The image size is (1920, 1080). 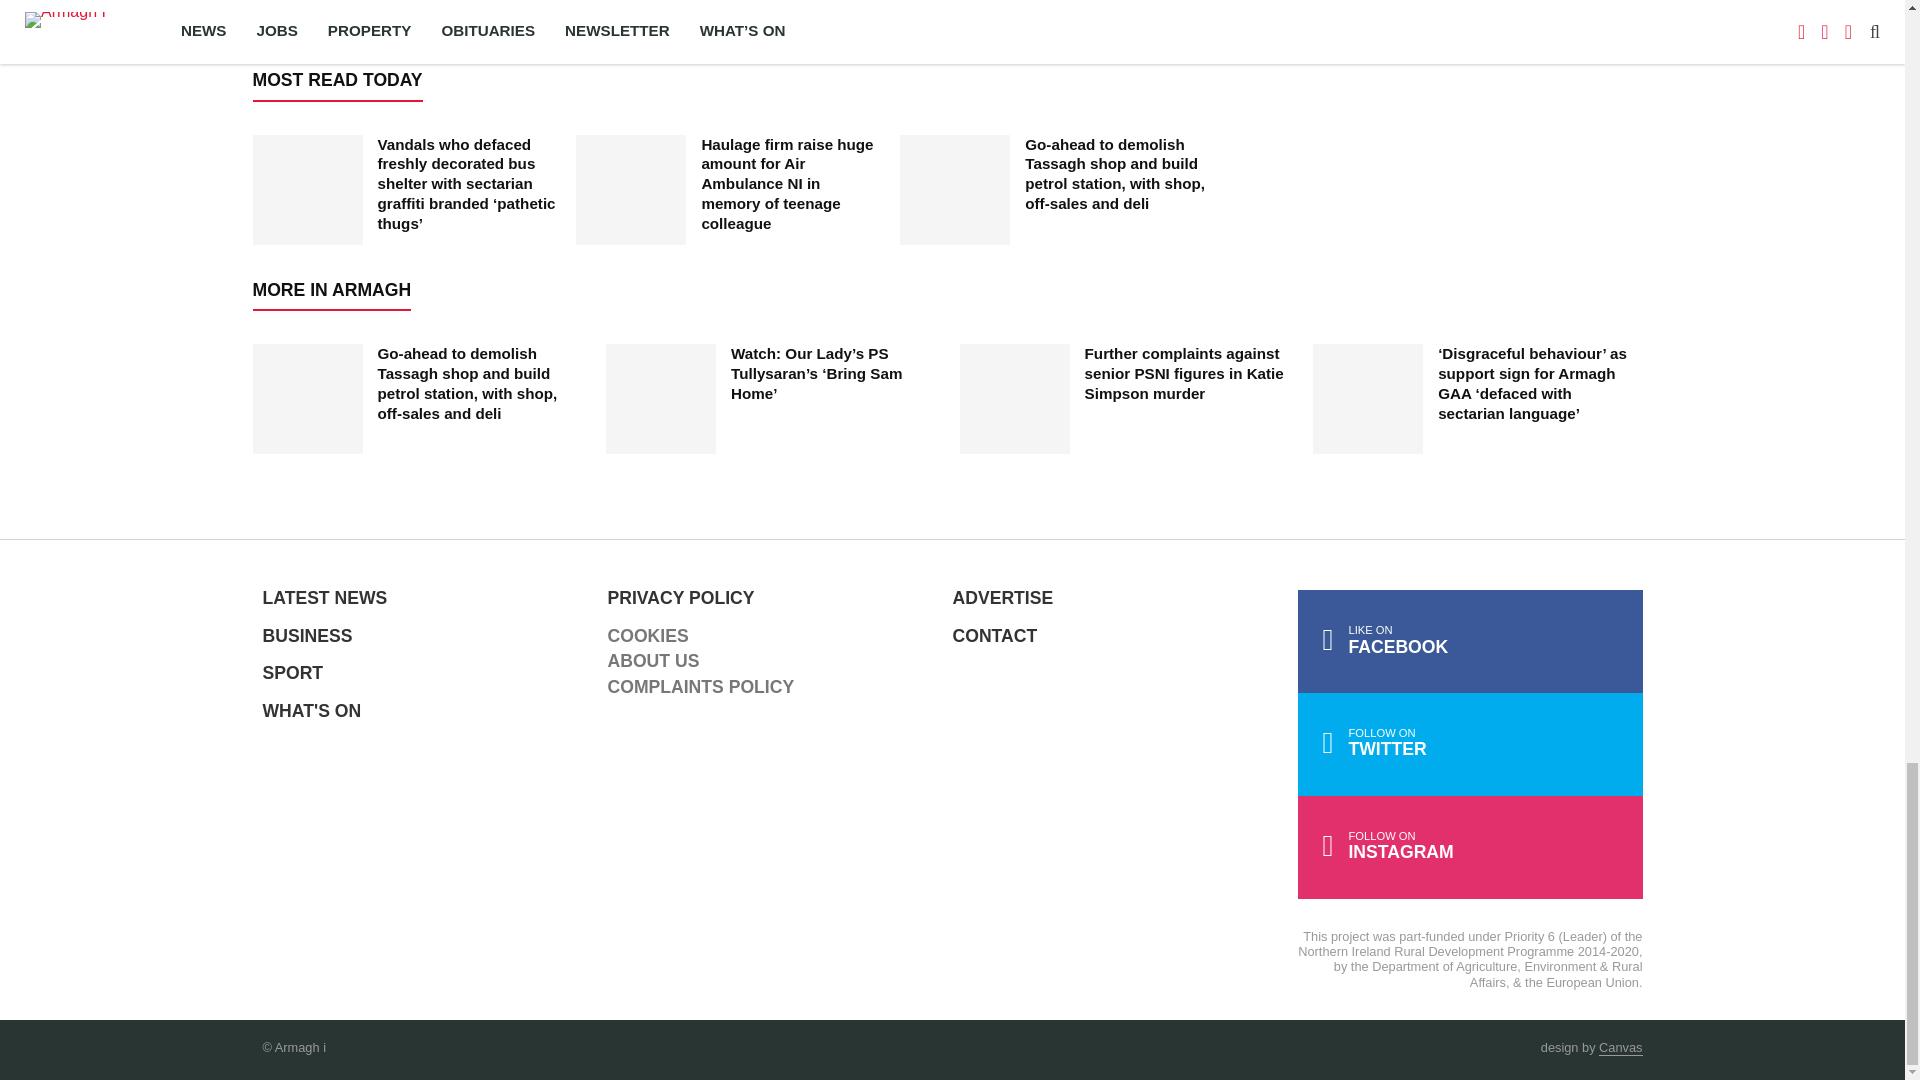 I want to click on Facebook, so click(x=1470, y=641).